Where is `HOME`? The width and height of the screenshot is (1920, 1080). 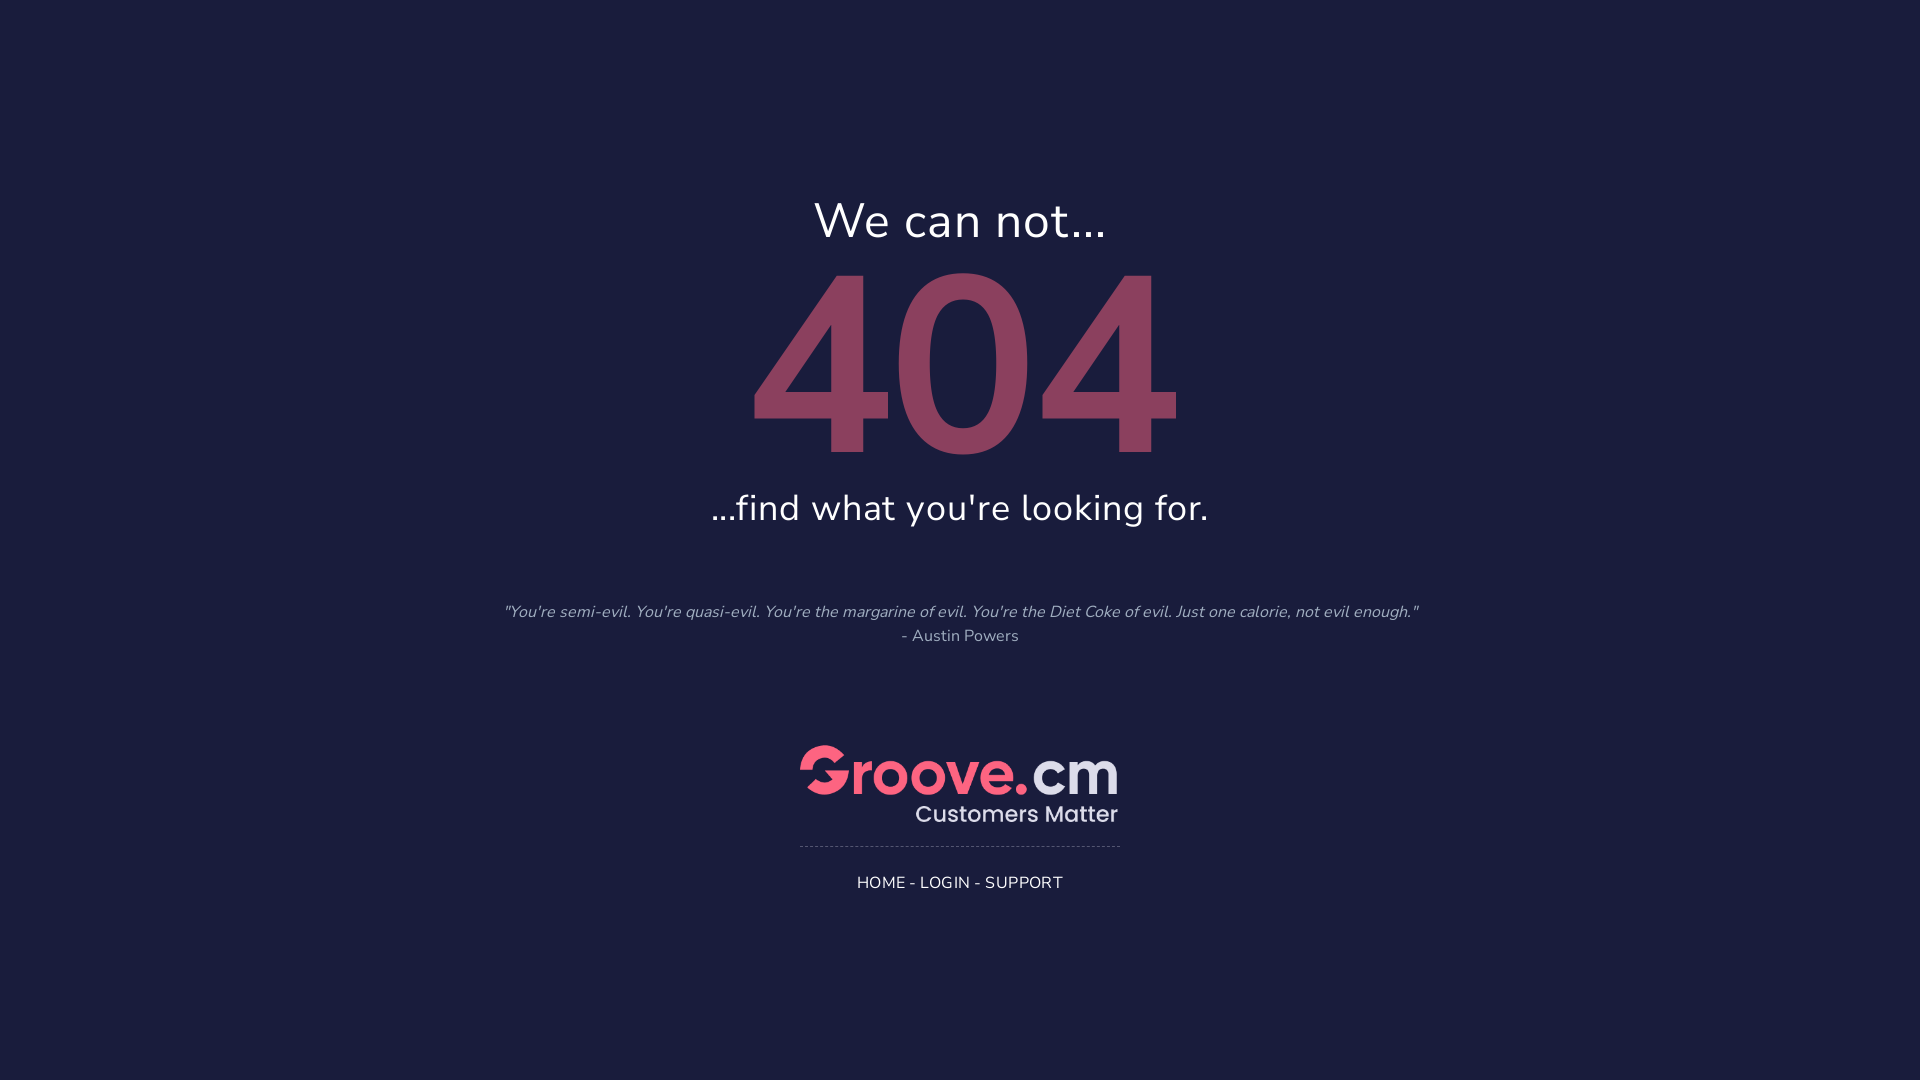 HOME is located at coordinates (882, 882).